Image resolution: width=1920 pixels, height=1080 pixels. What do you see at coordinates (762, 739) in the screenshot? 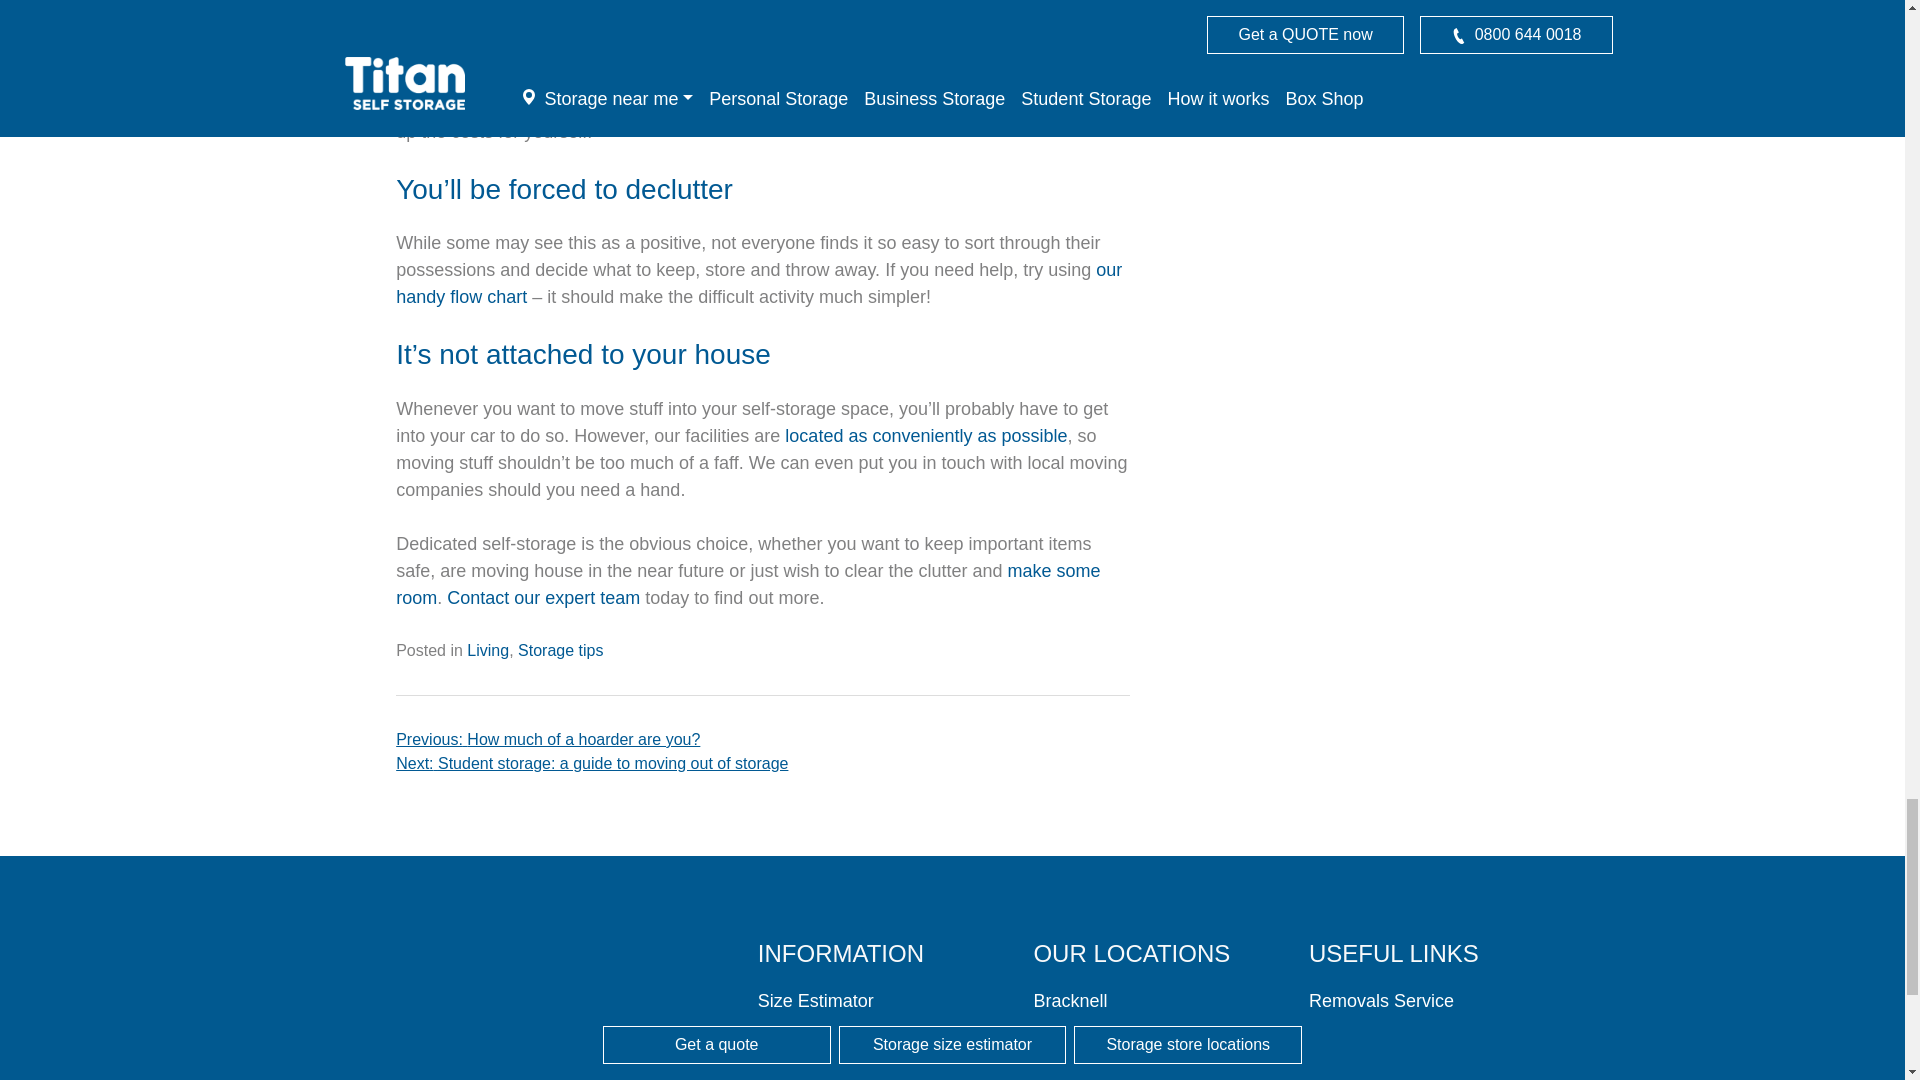
I see `Previous: How much of a hoarder are you?` at bounding box center [762, 739].